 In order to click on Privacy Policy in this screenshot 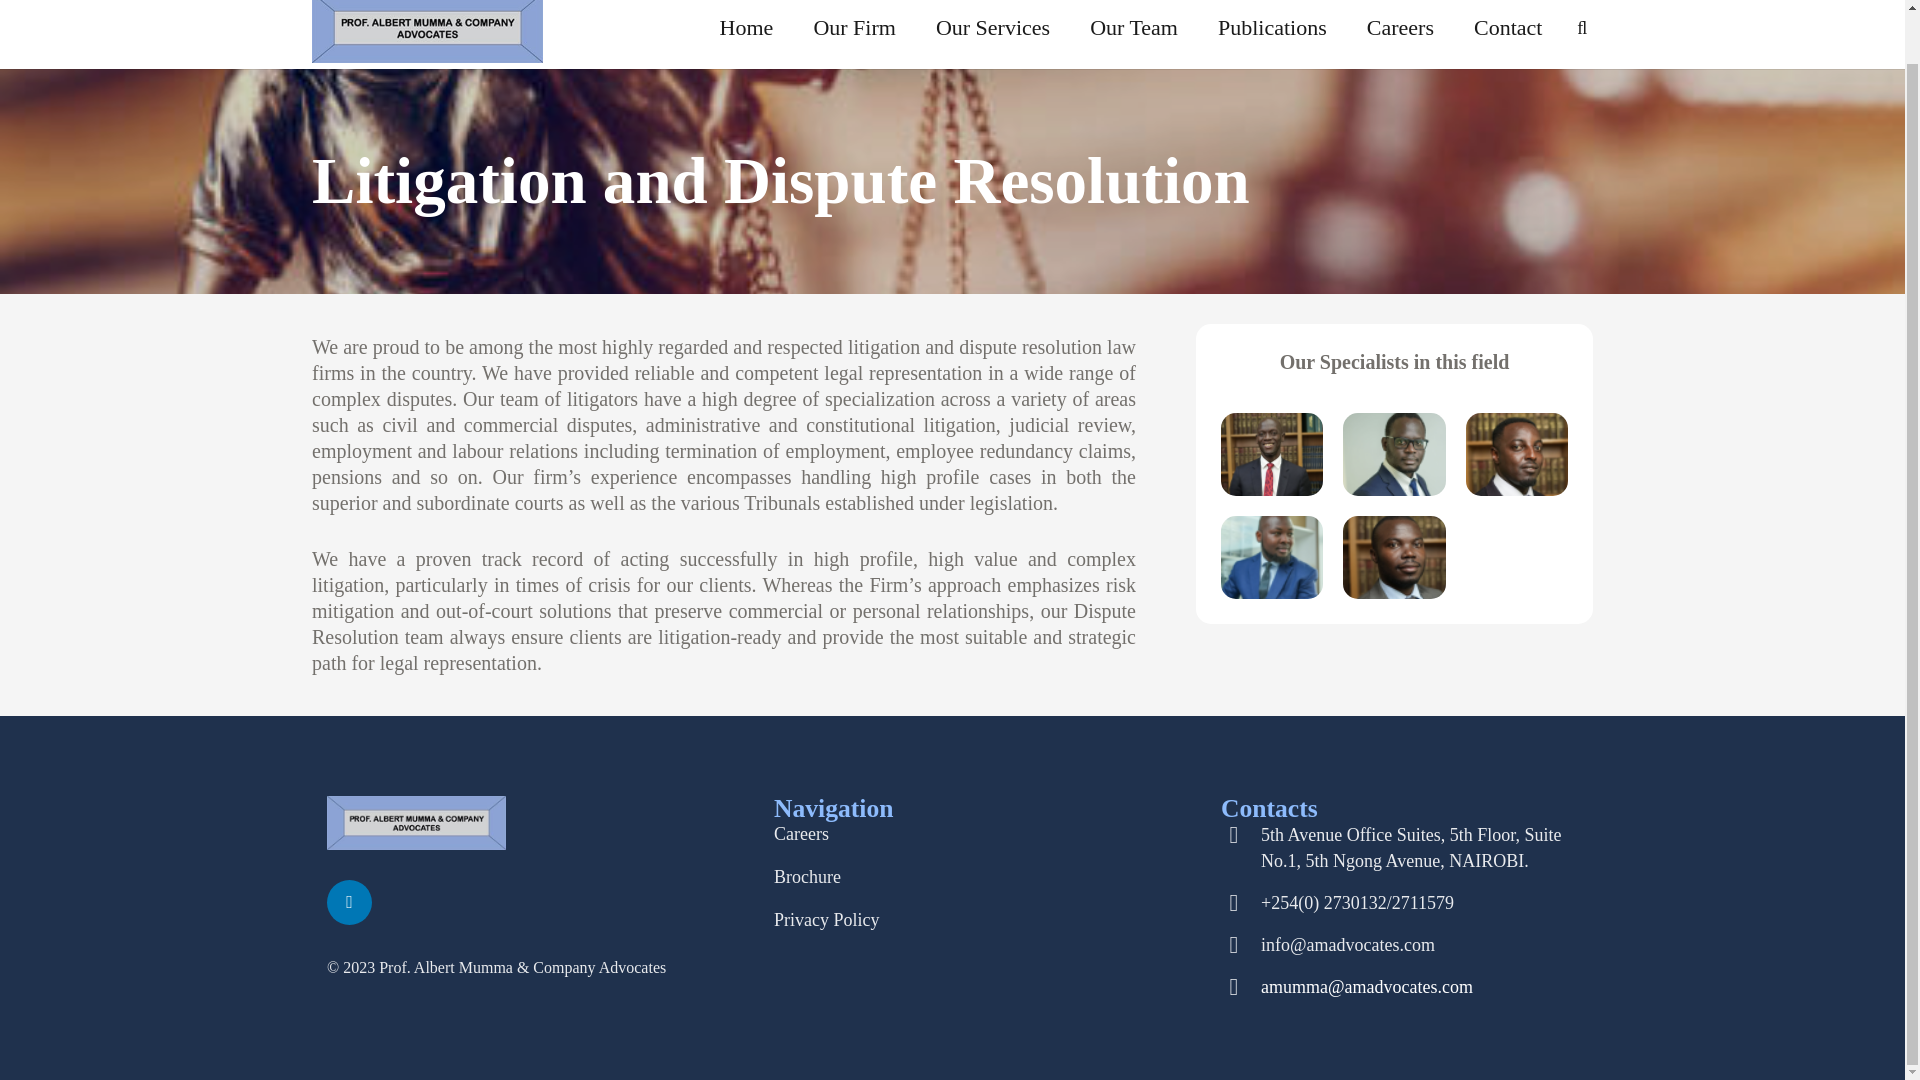, I will do `click(826, 920)`.